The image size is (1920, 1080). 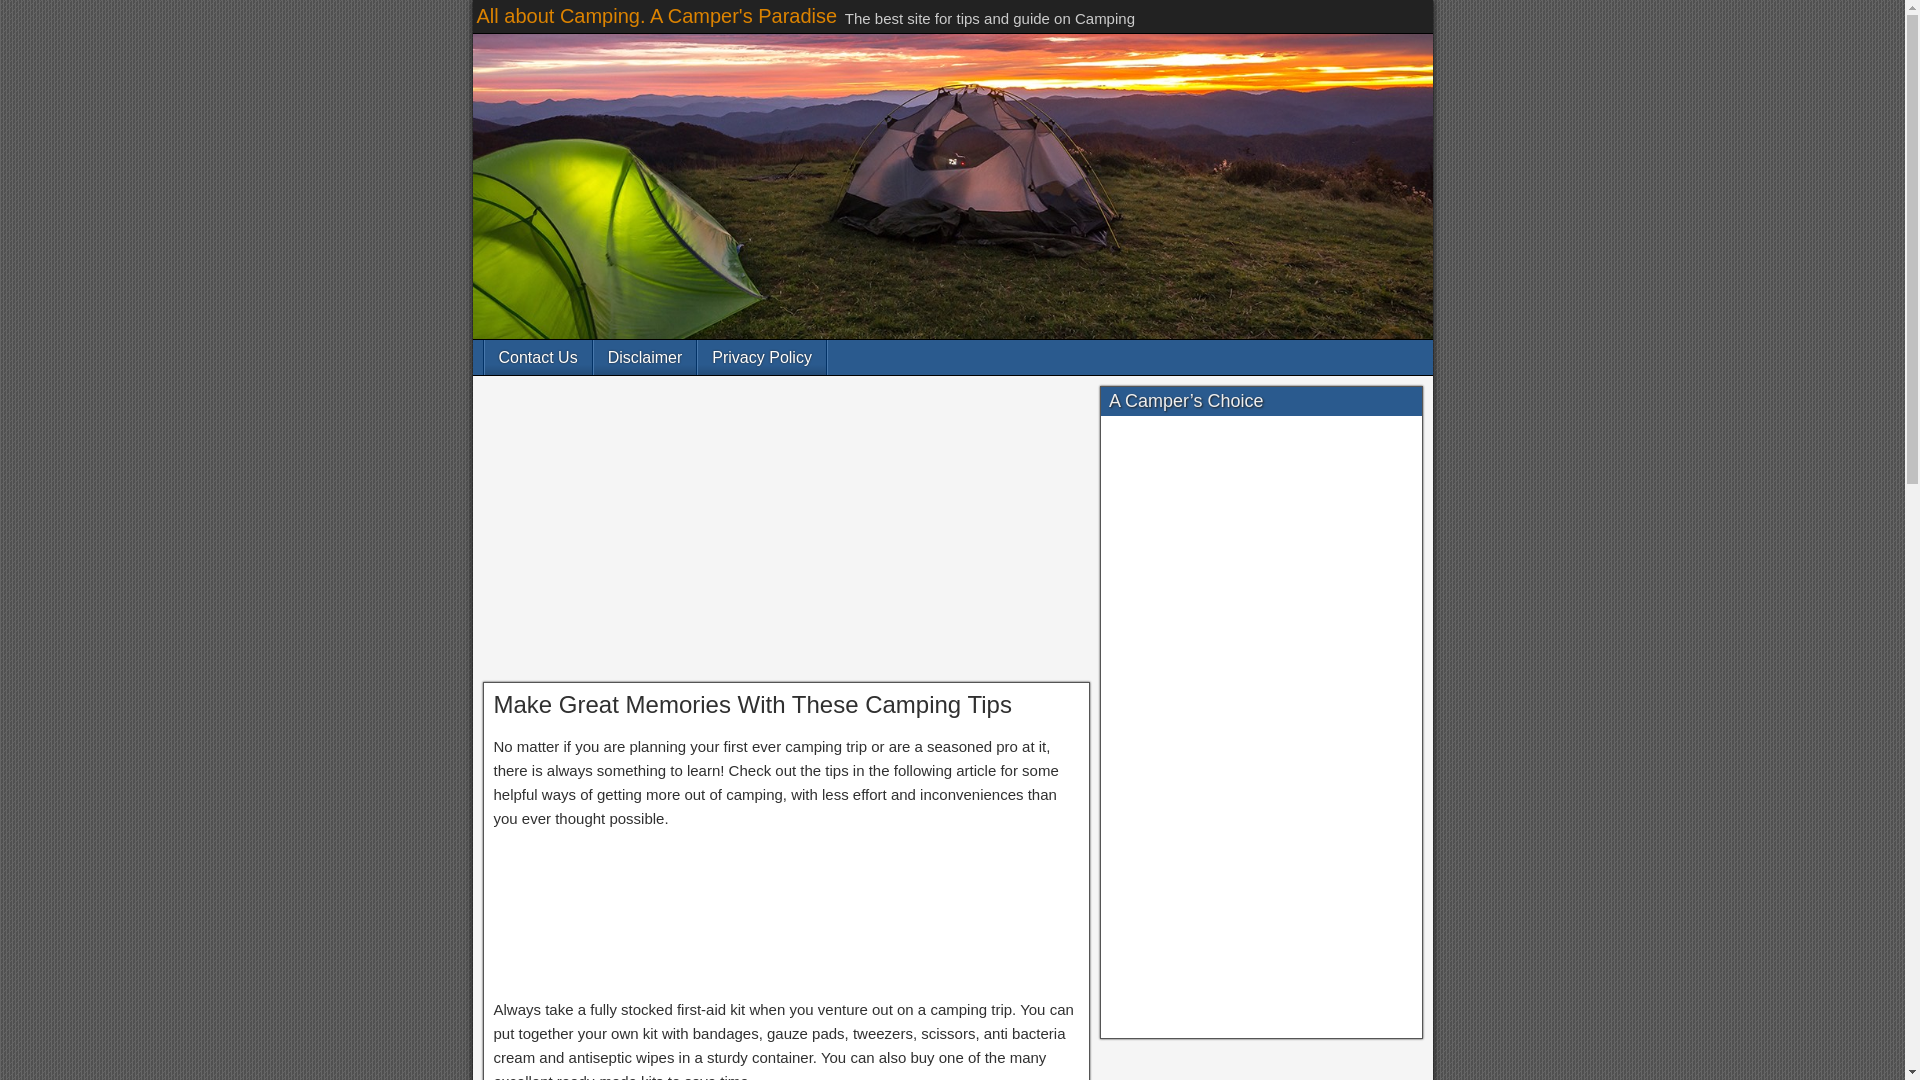 What do you see at coordinates (752, 704) in the screenshot?
I see `Make Great Memories With These Camping Tips` at bounding box center [752, 704].